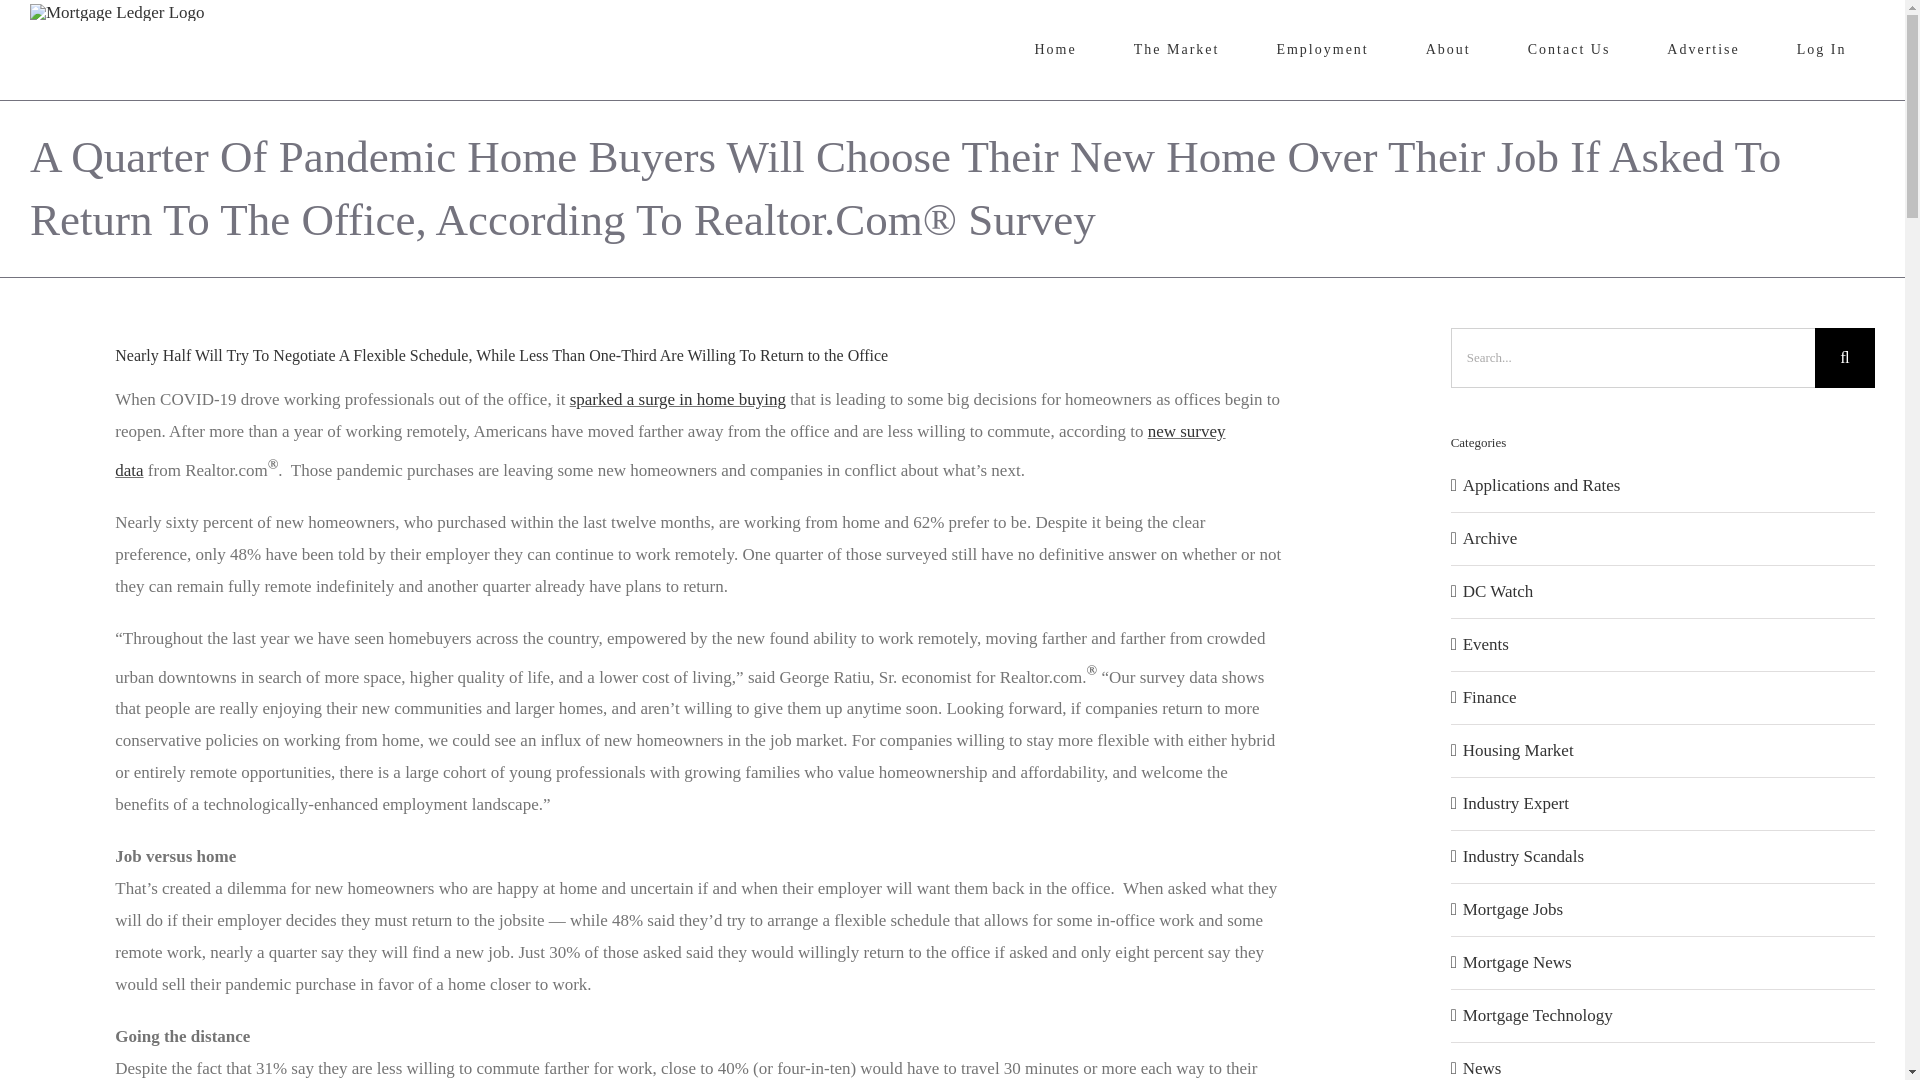 Image resolution: width=1920 pixels, height=1080 pixels. What do you see at coordinates (1704, 50) in the screenshot?
I see `Advertise` at bounding box center [1704, 50].